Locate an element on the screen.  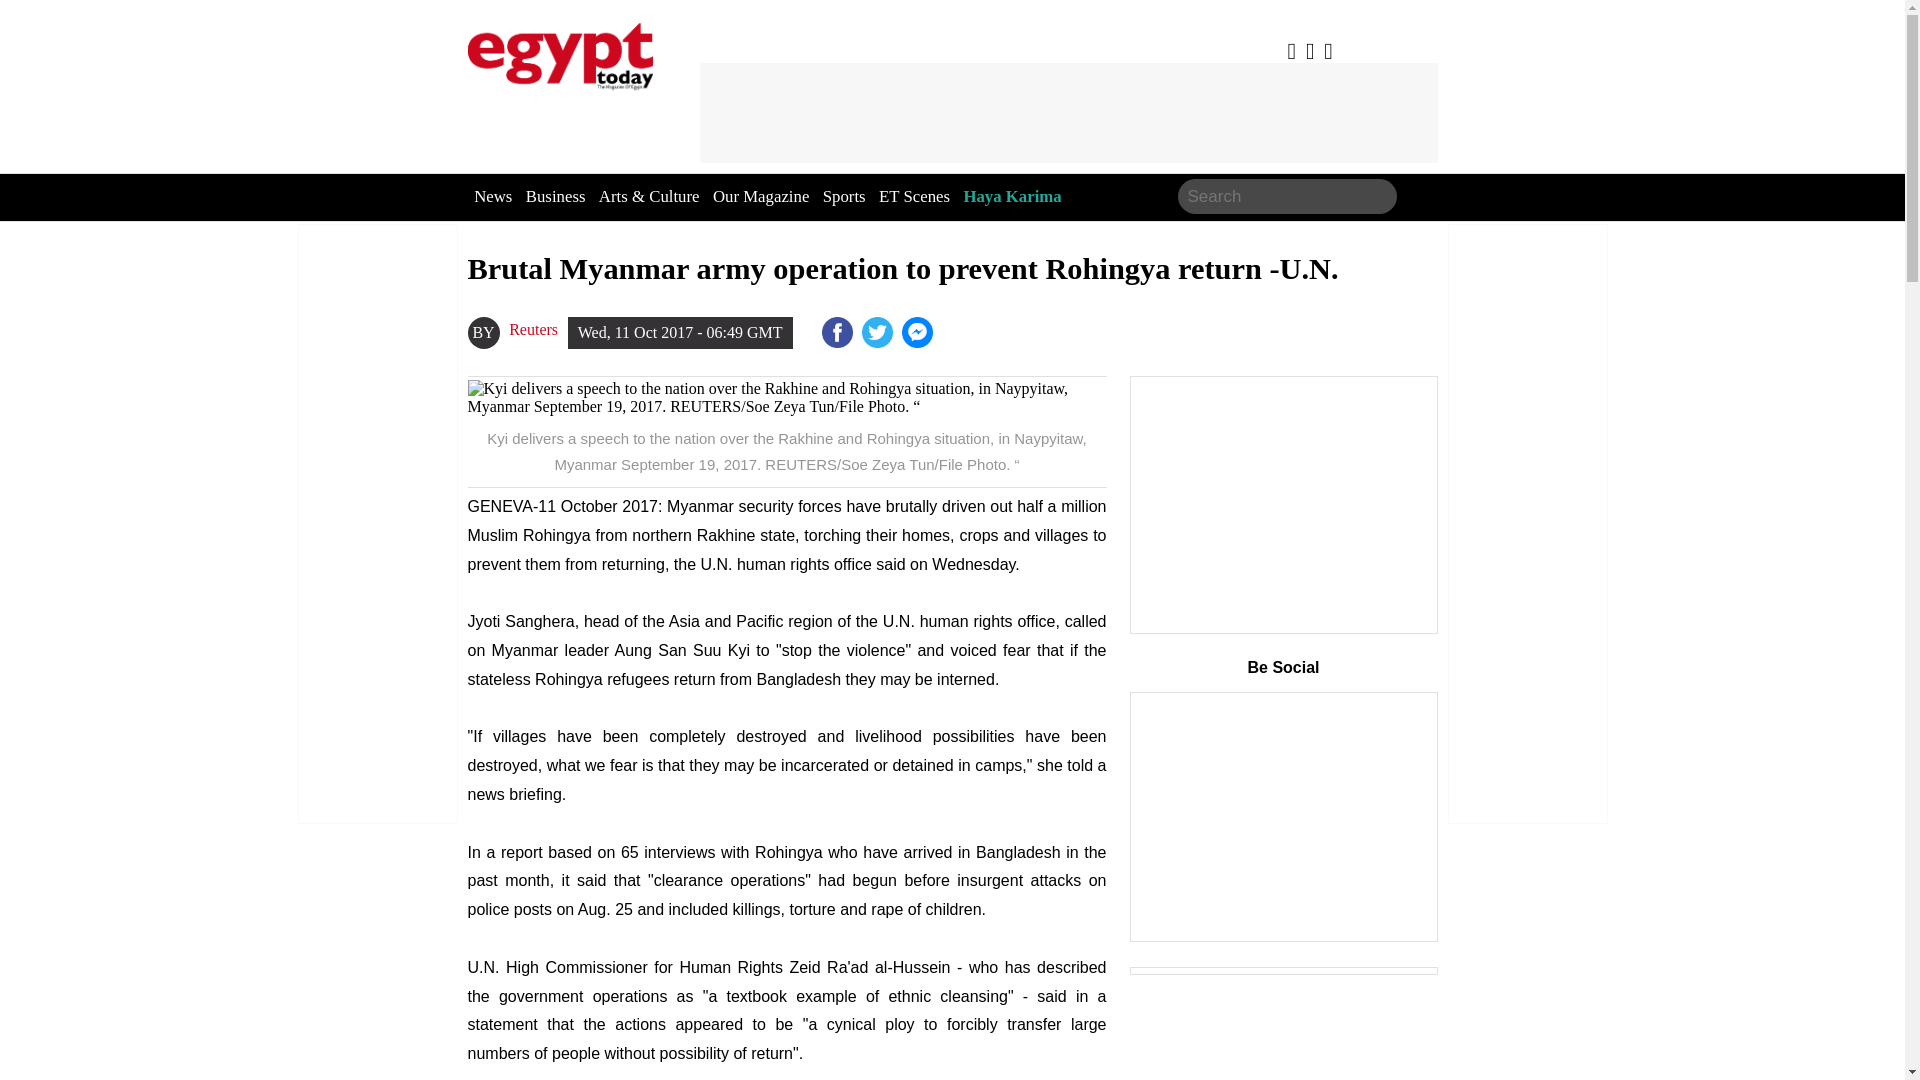
Sisi heads to Guinea first destination in overseas tour is located at coordinates (919, 332).